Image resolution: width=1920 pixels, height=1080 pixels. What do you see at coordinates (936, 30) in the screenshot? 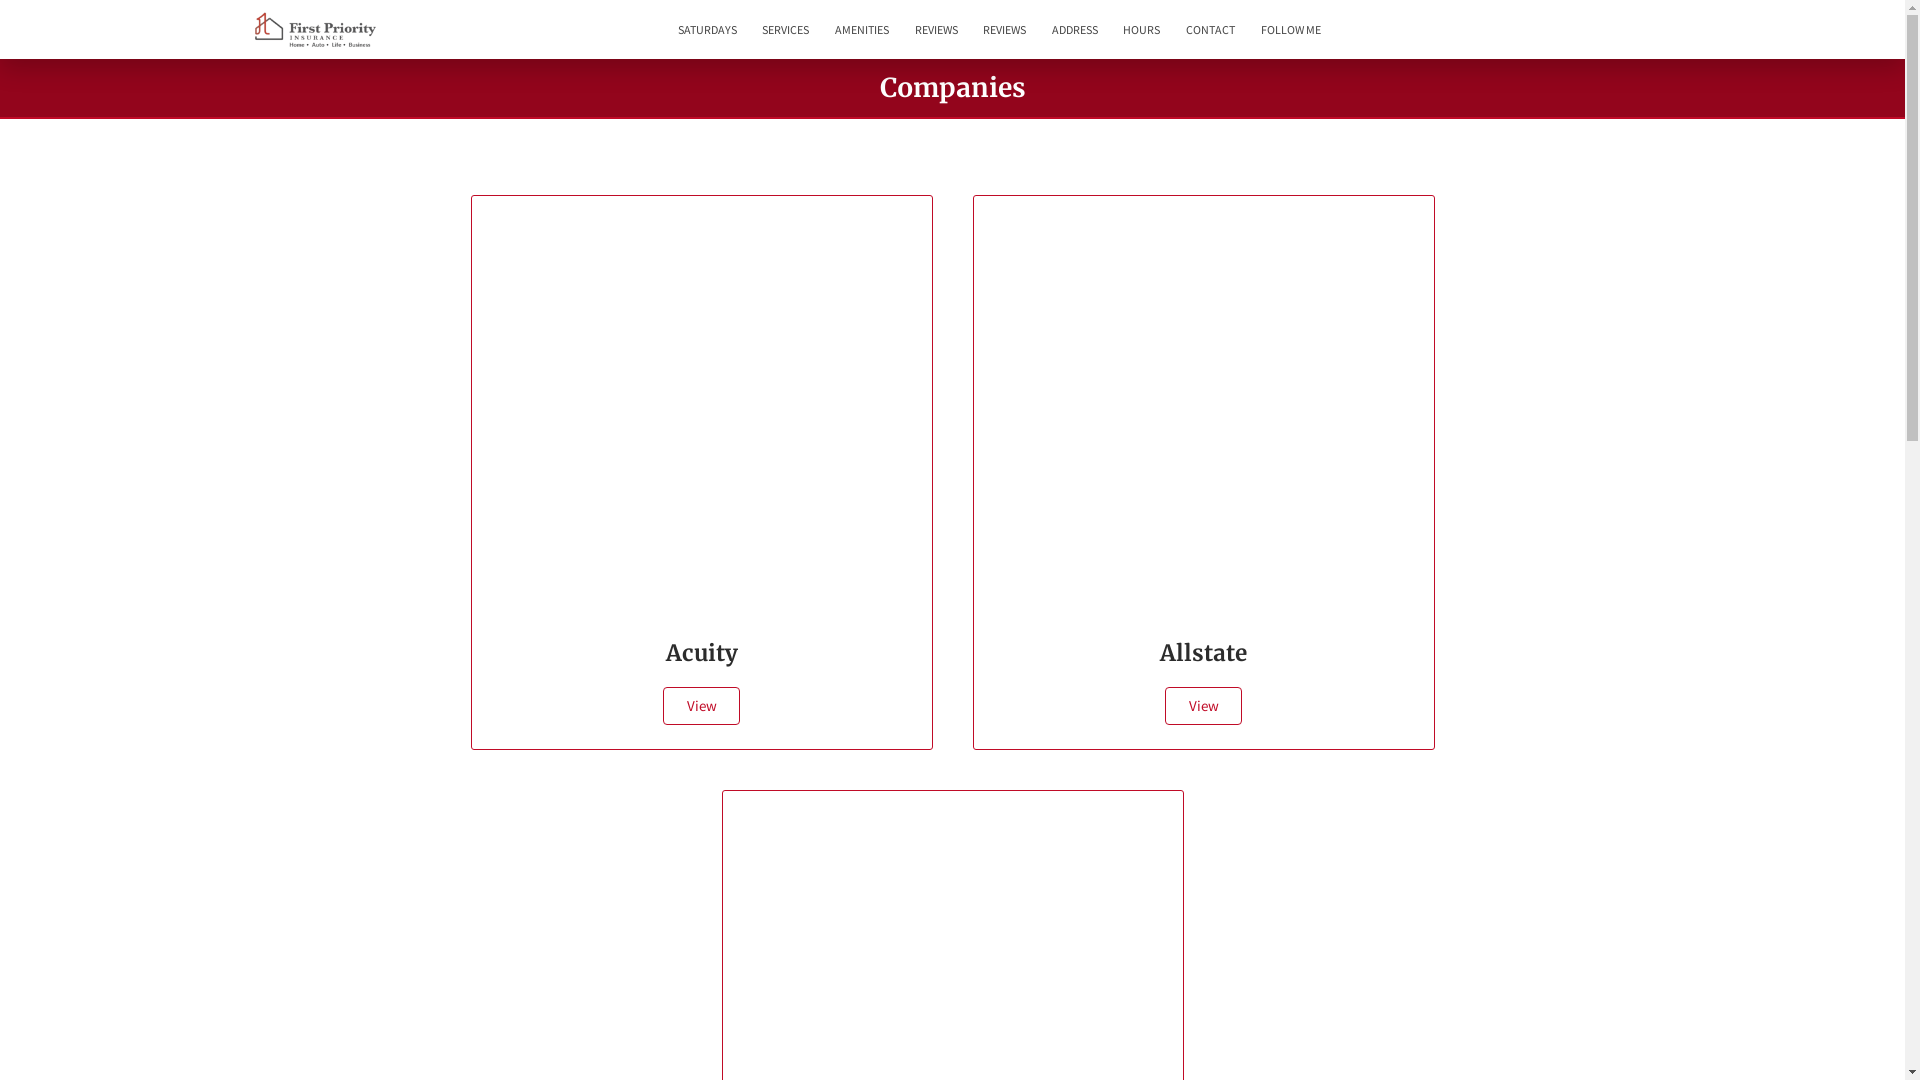
I see `REVIEWS` at bounding box center [936, 30].